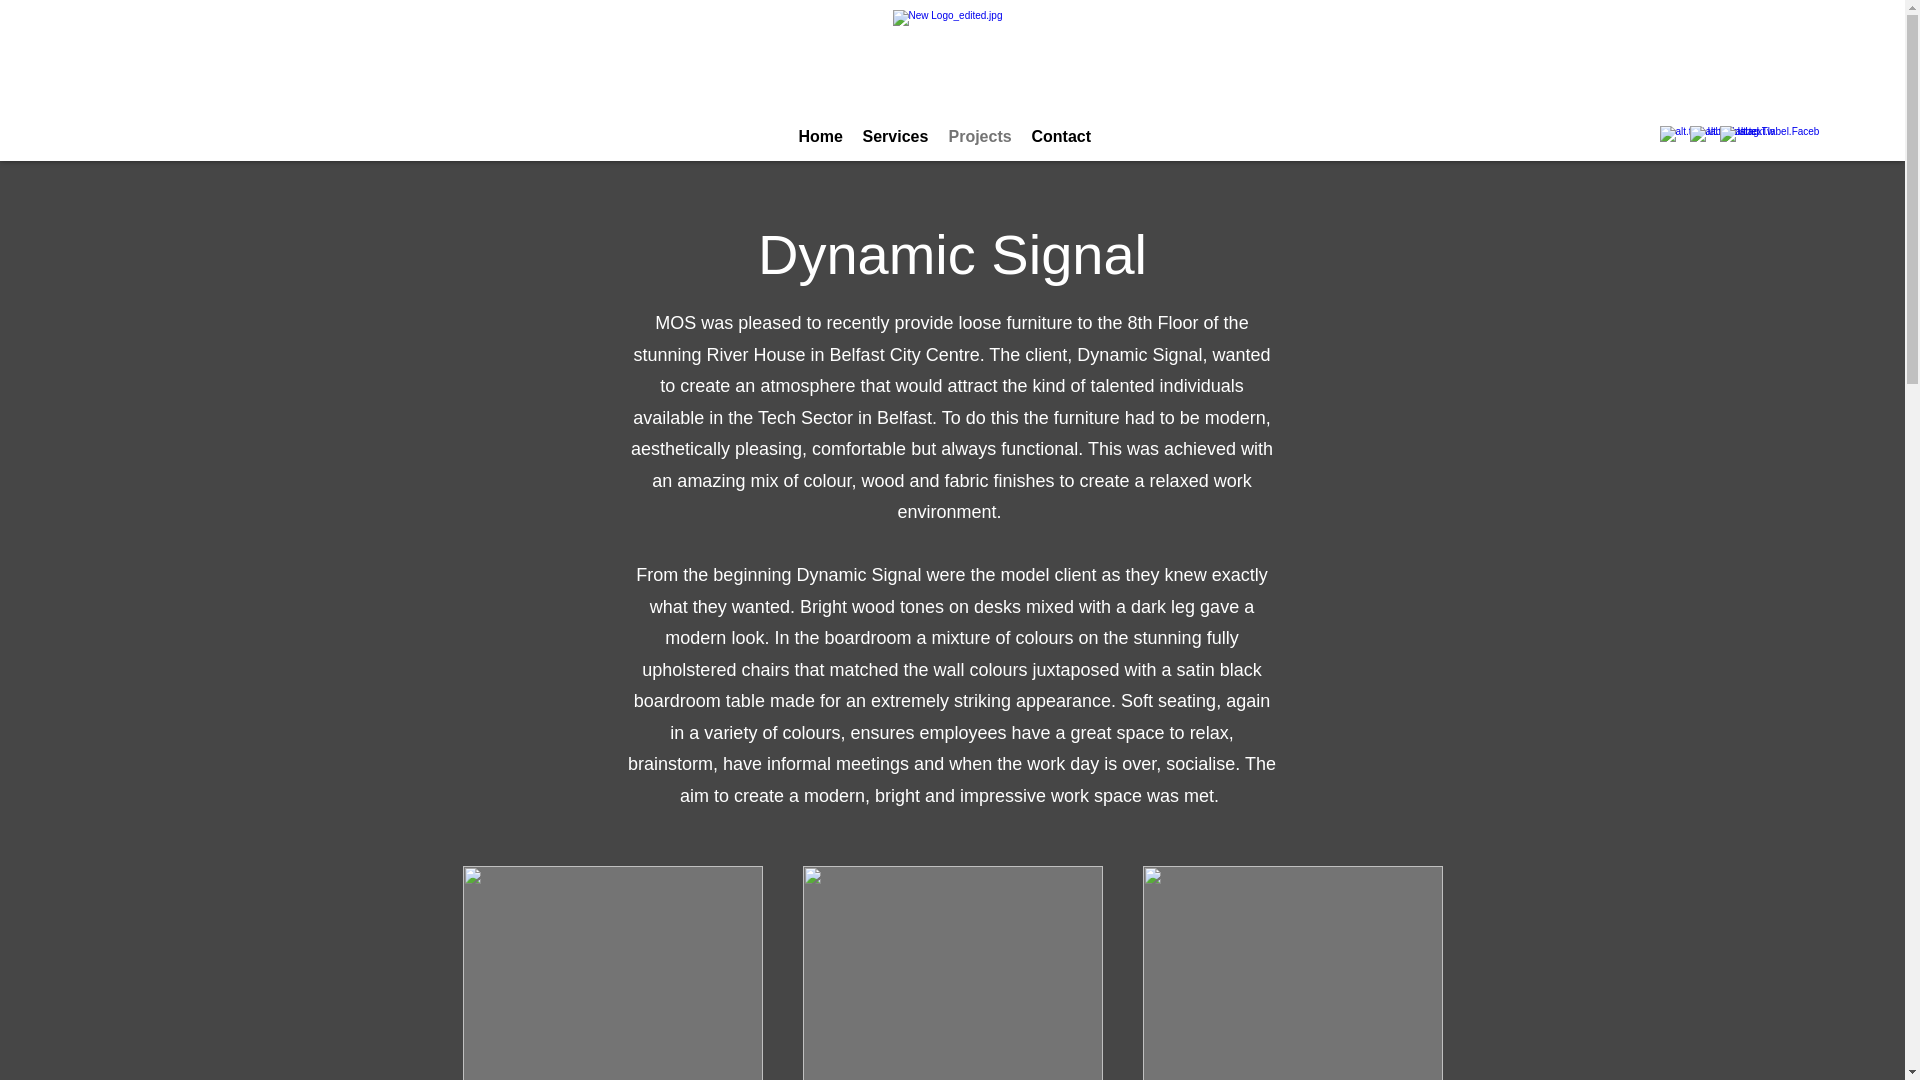 The width and height of the screenshot is (1920, 1080). What do you see at coordinates (820, 136) in the screenshot?
I see `Home` at bounding box center [820, 136].